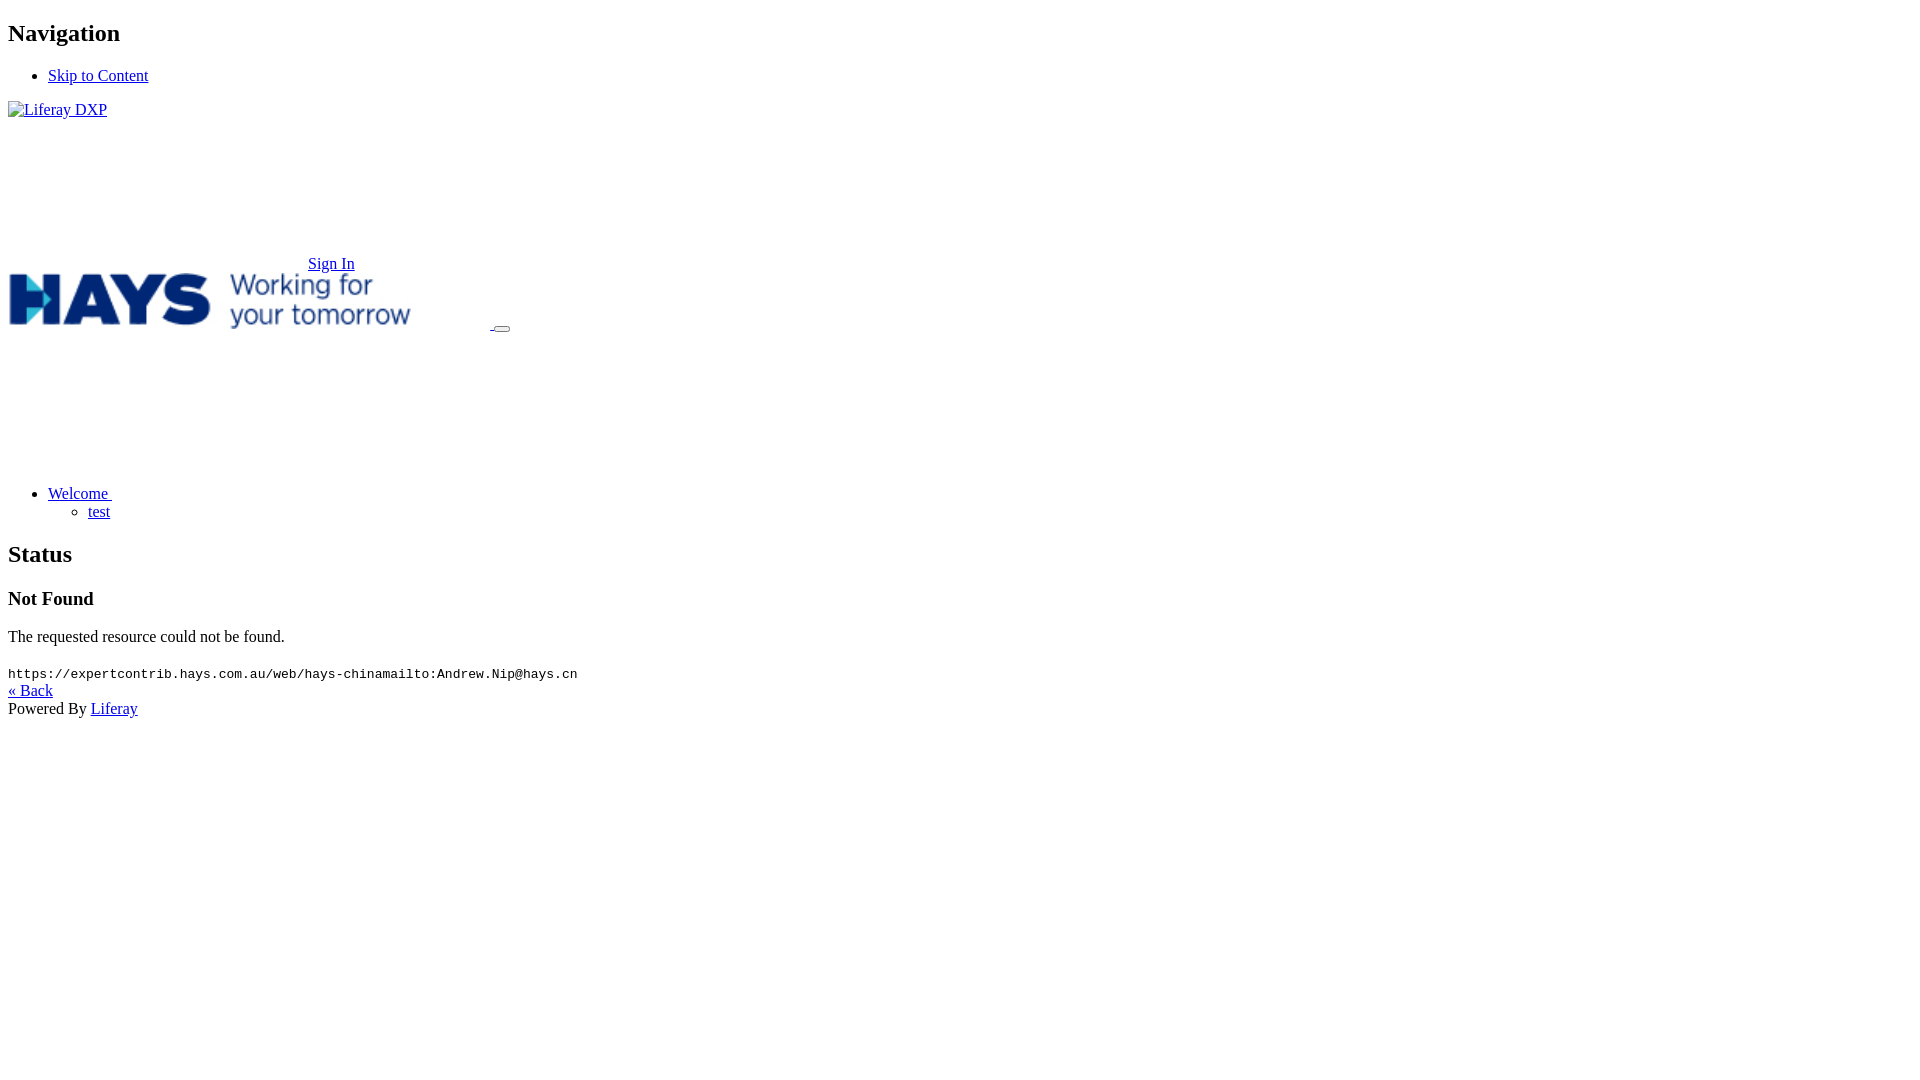  Describe the element at coordinates (58, 110) in the screenshot. I see `Go to ` at that location.